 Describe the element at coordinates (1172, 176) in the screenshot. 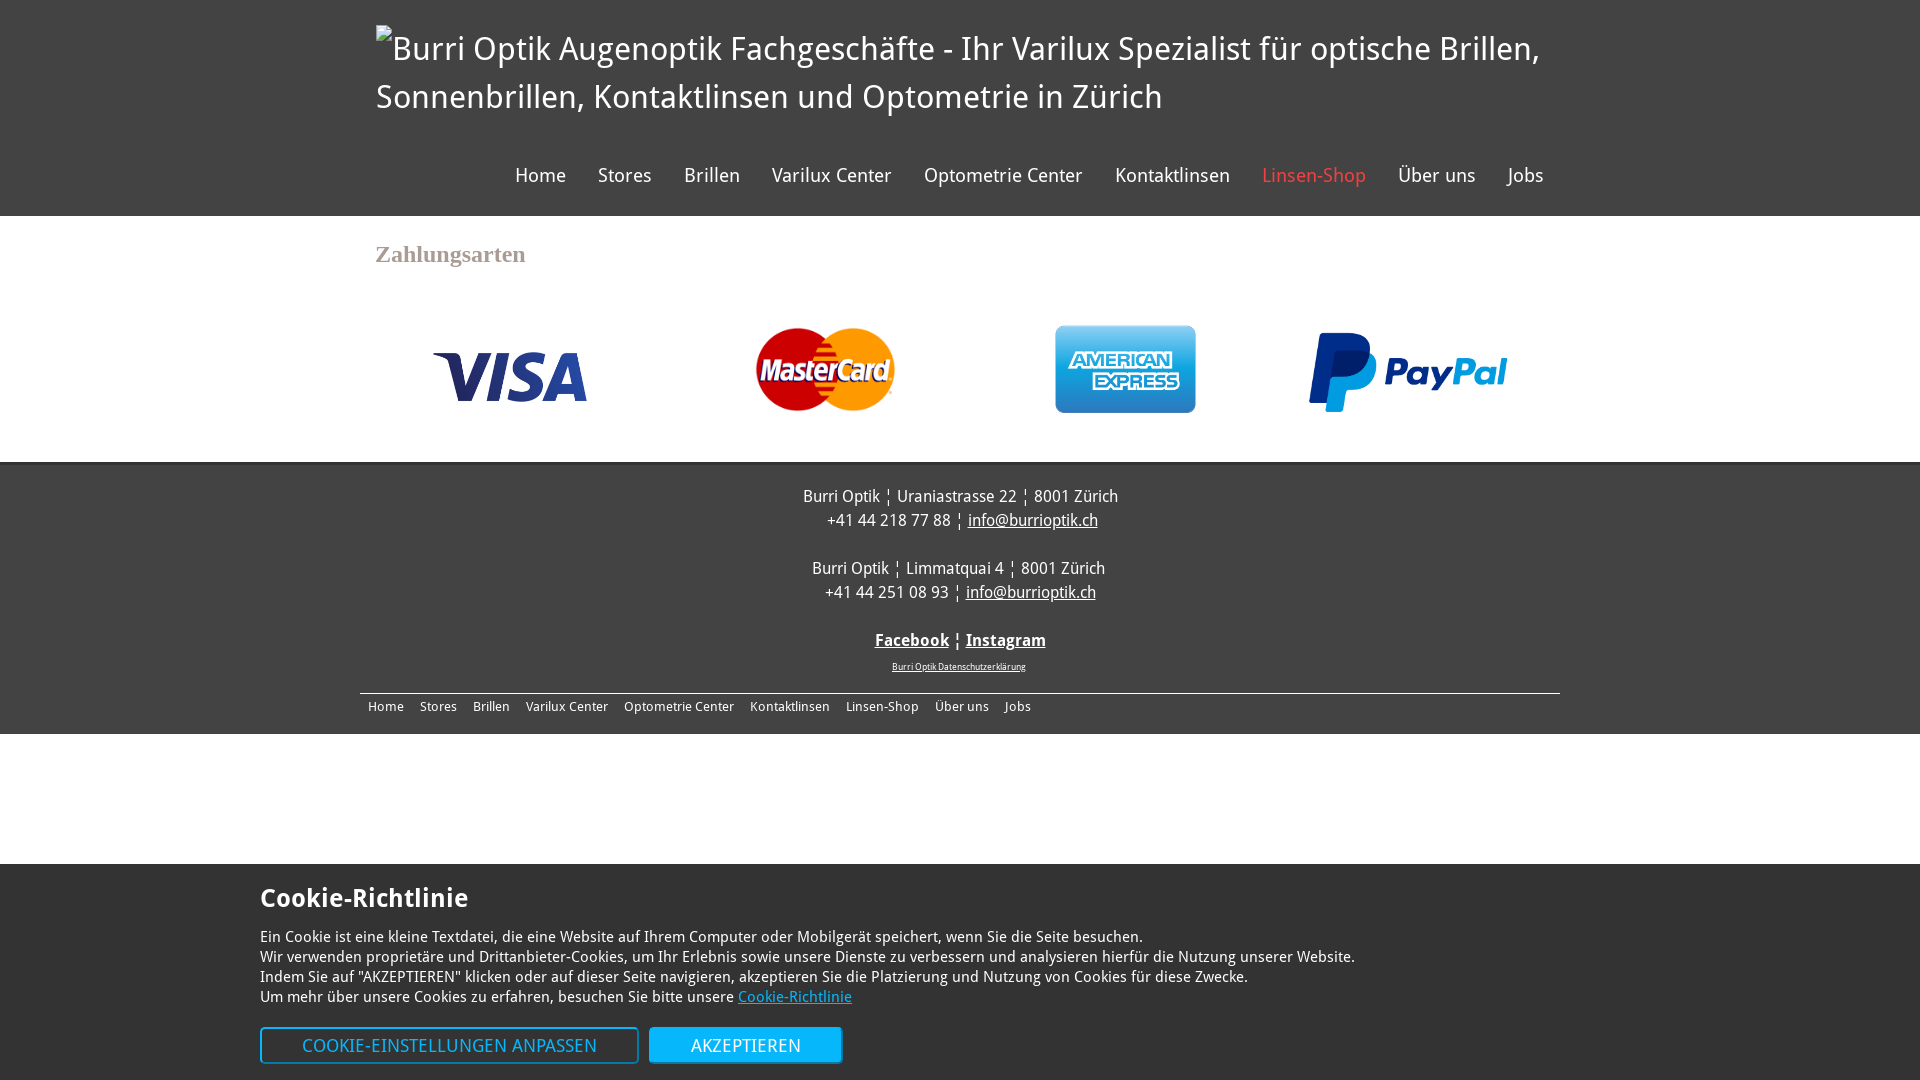

I see `Kontaktlinsen` at that location.